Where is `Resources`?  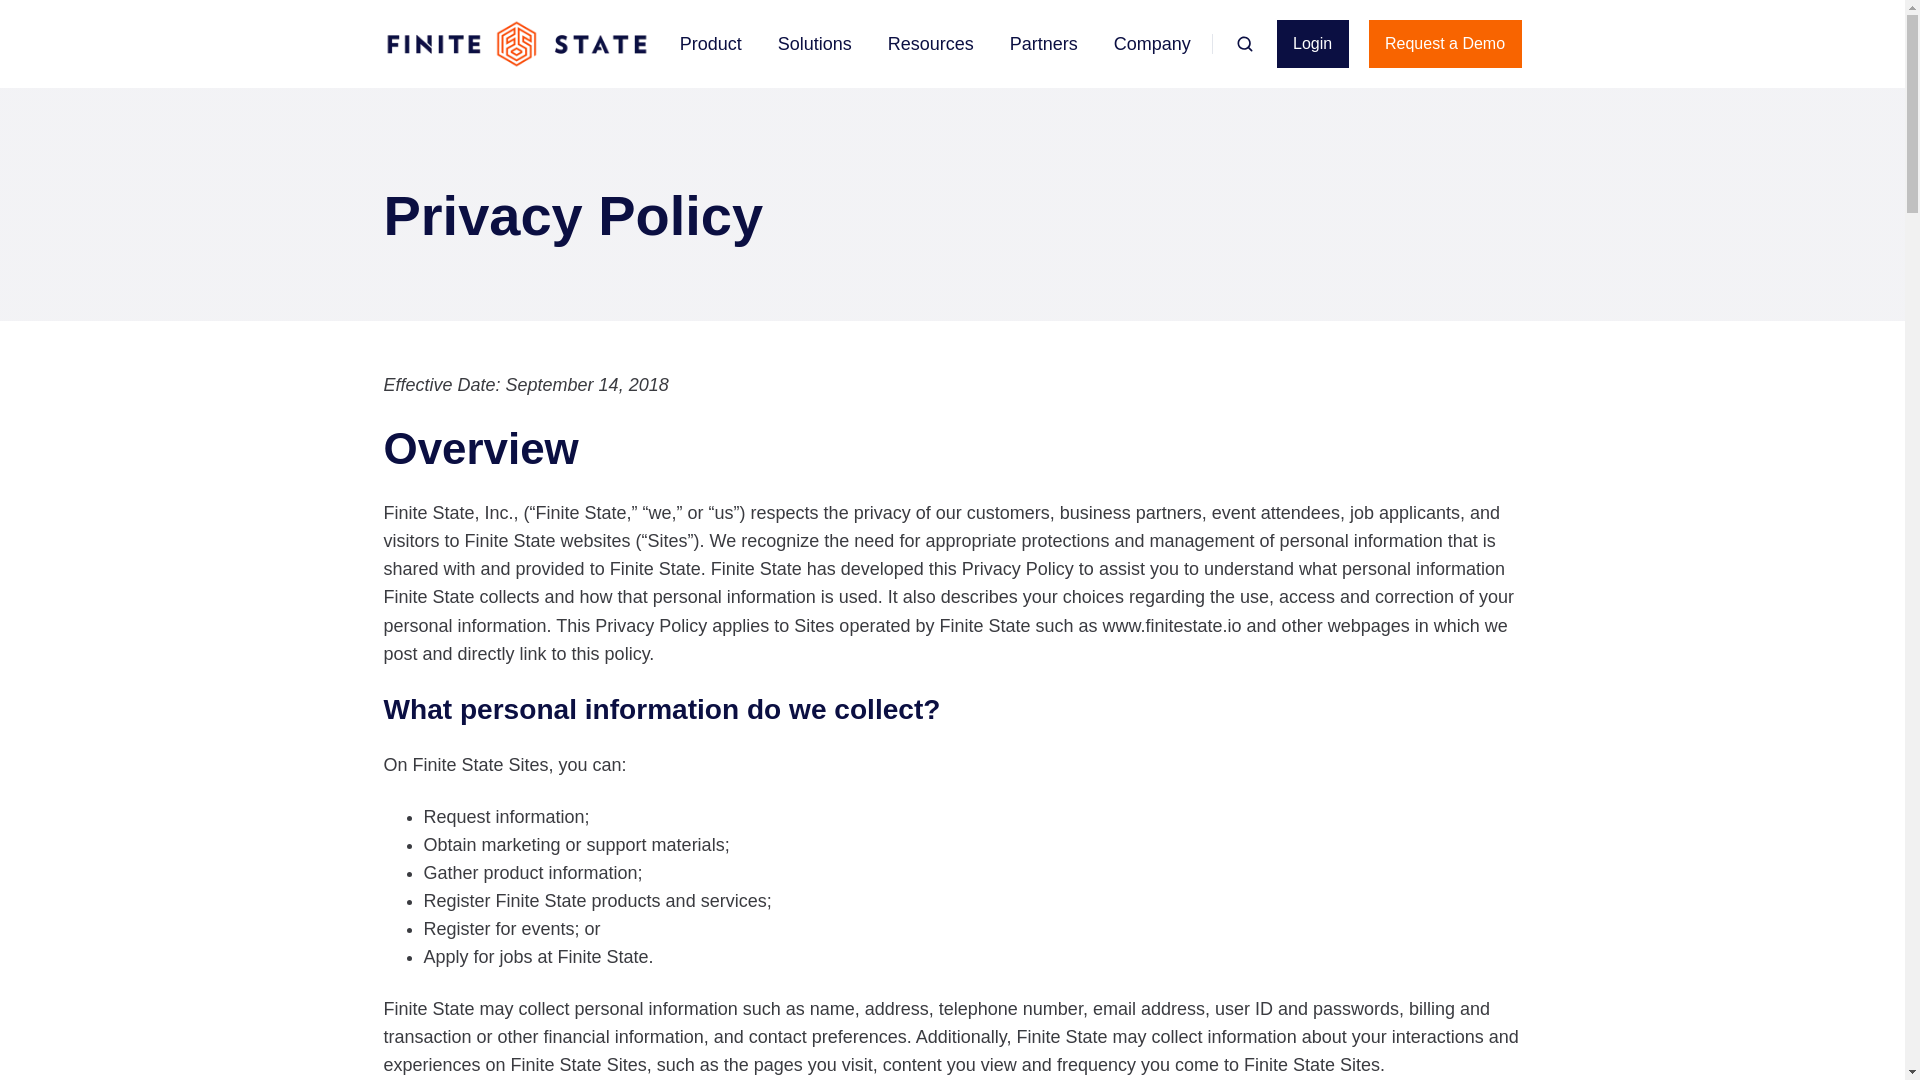 Resources is located at coordinates (930, 44).